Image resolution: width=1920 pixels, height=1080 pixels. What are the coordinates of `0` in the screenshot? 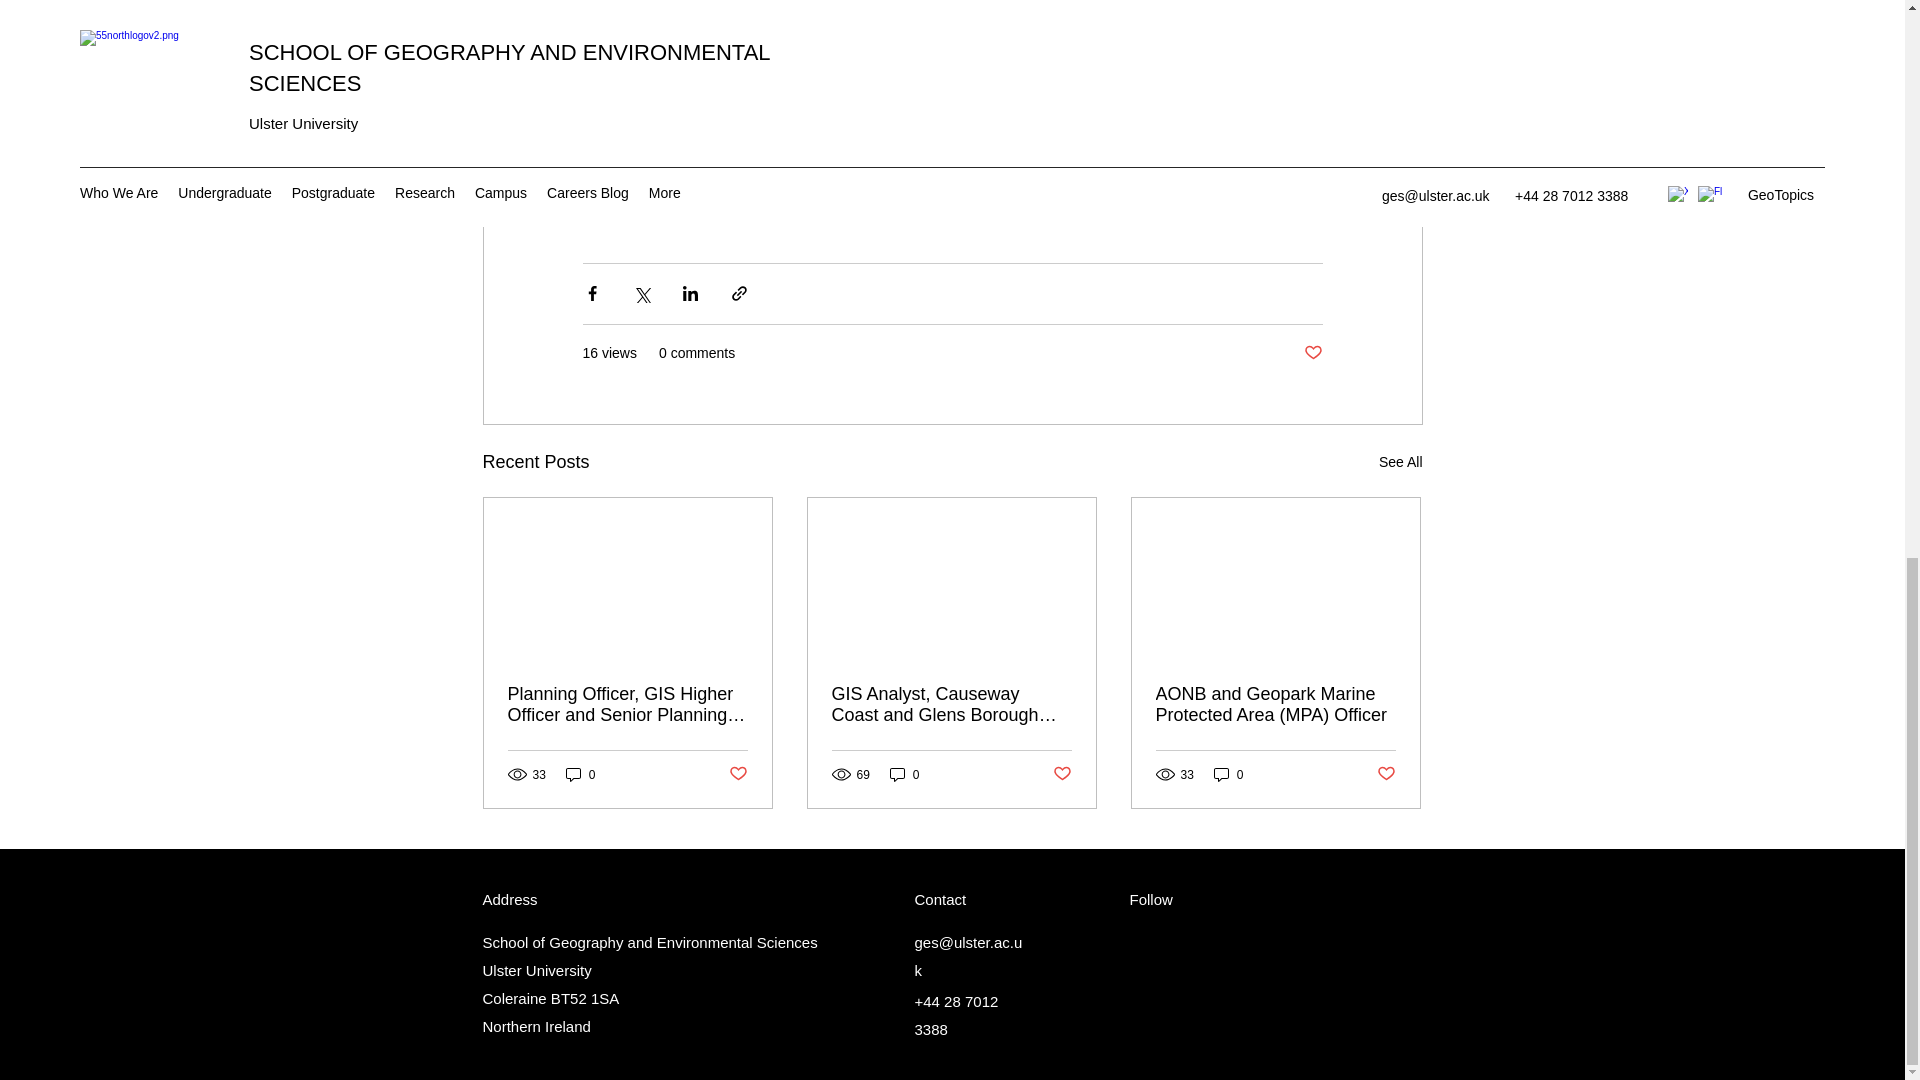 It's located at (1228, 774).